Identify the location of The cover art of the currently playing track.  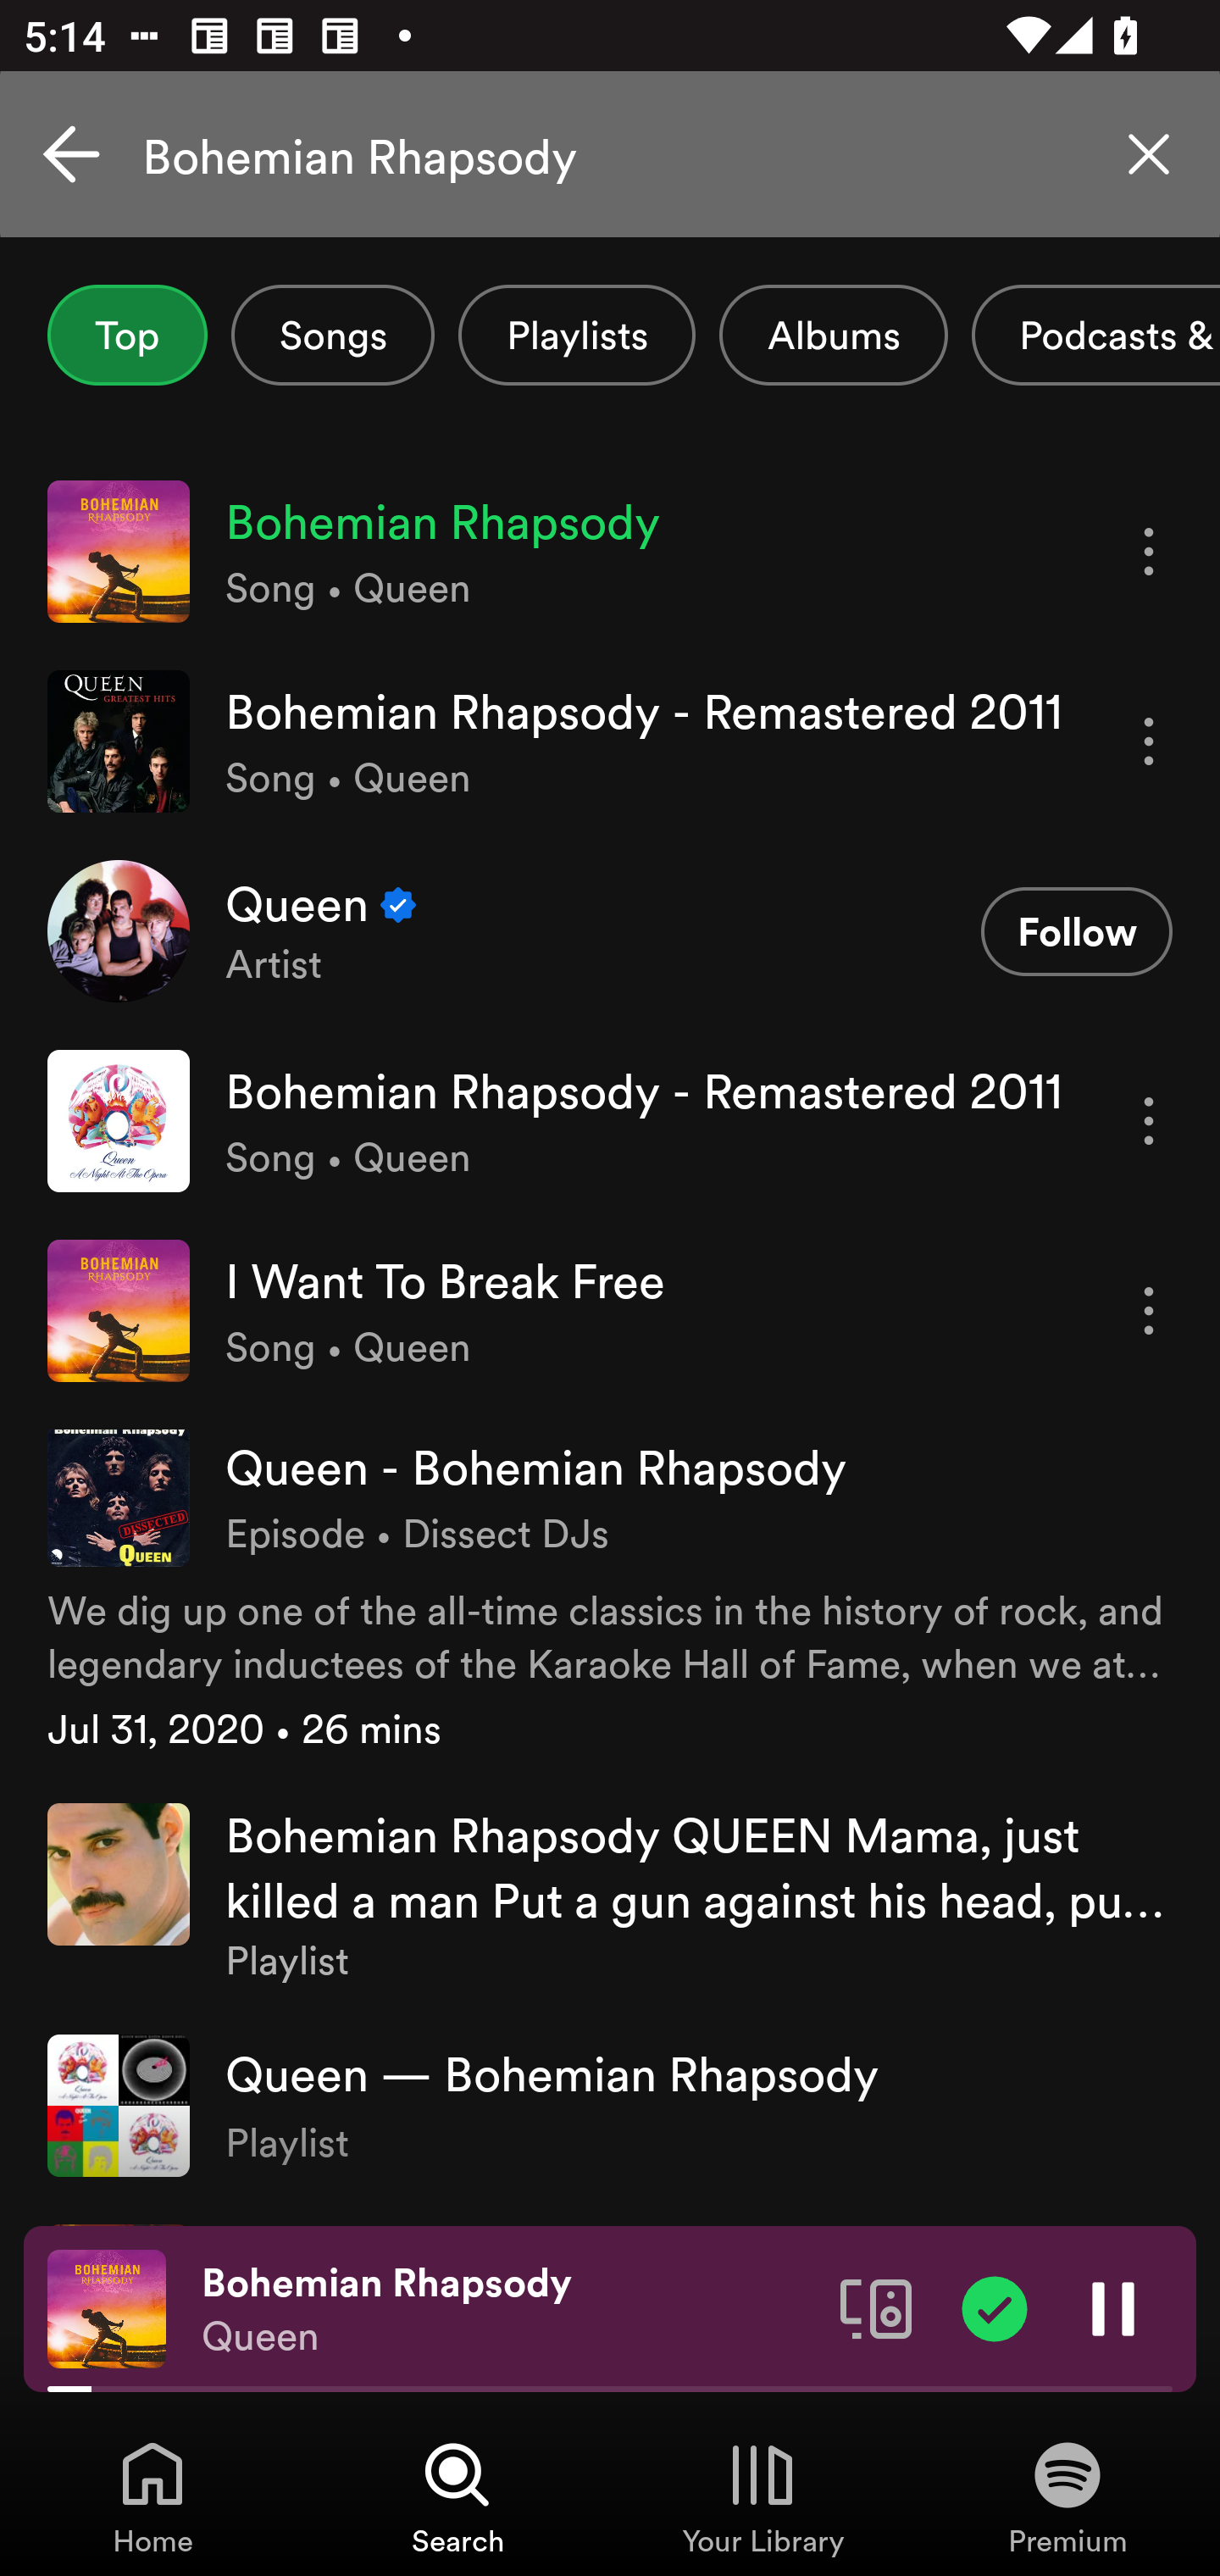
(107, 2307).